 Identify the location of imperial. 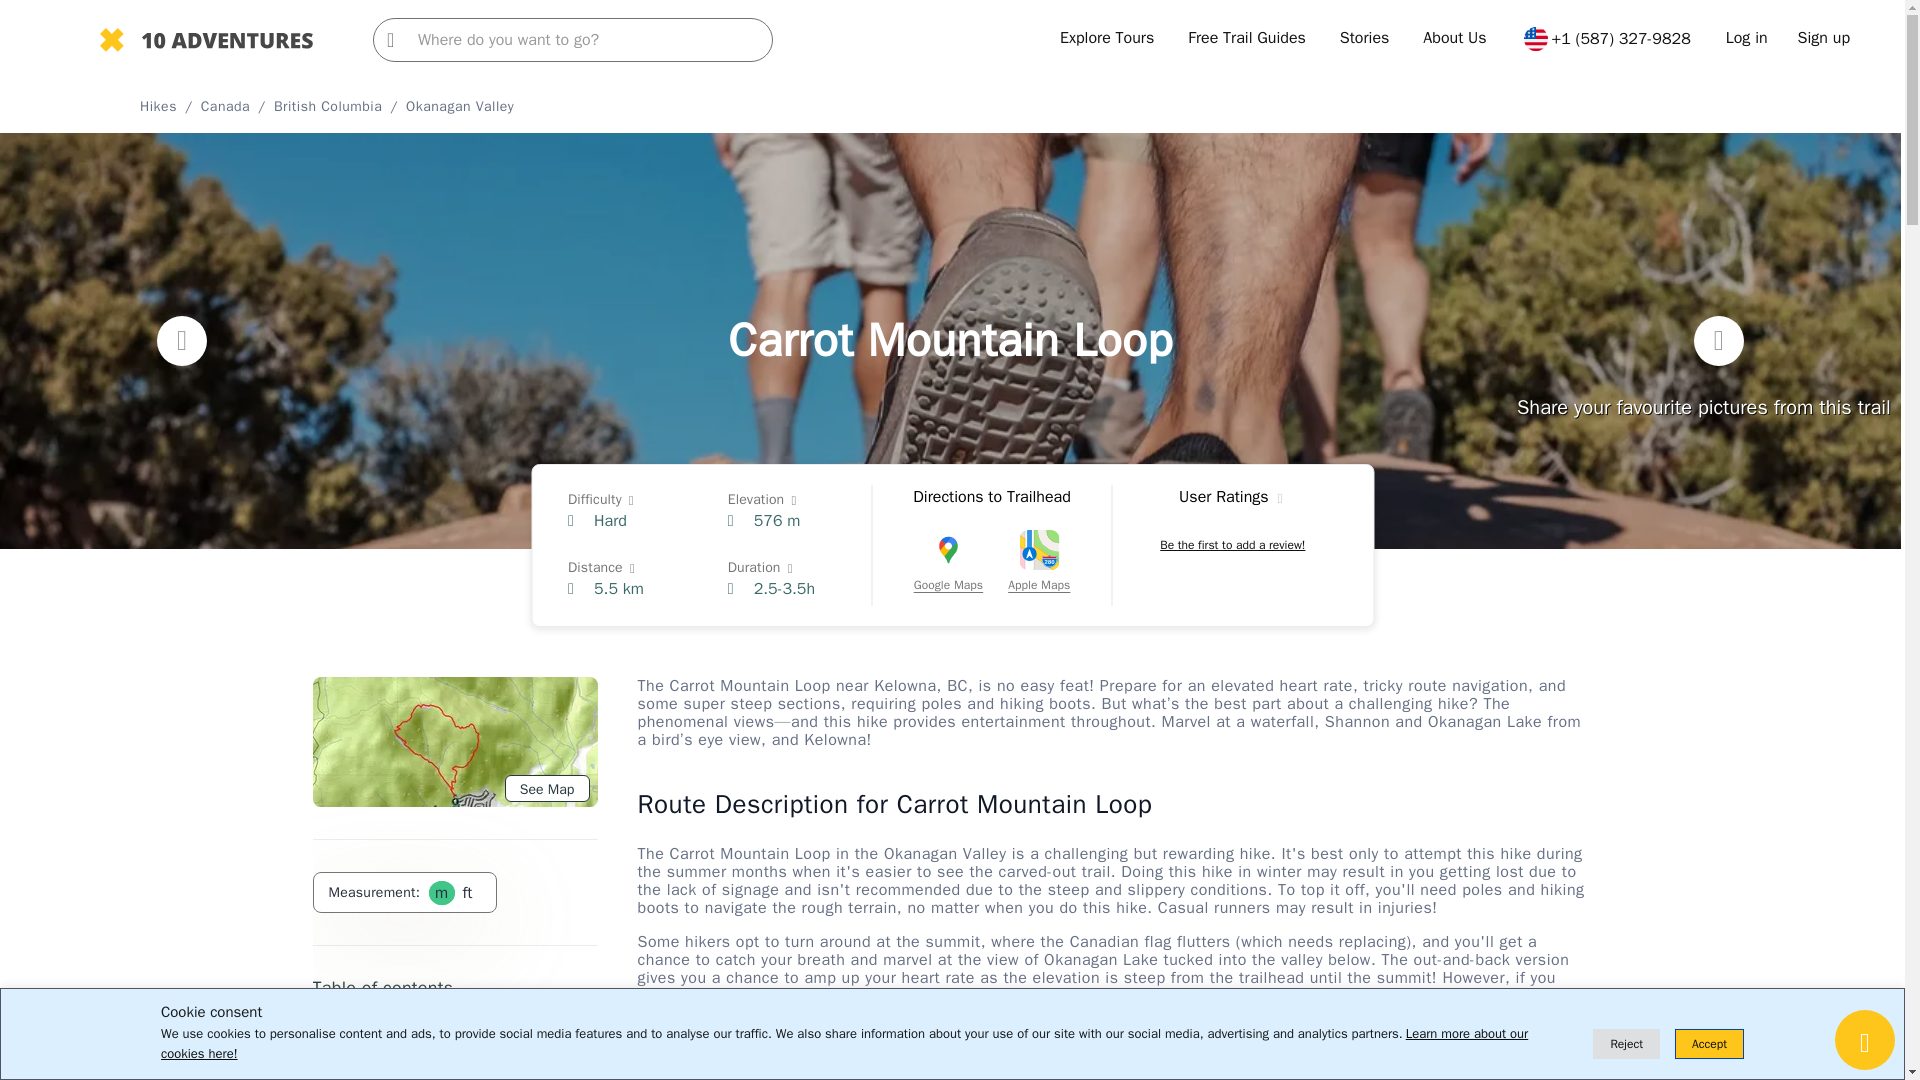
(466, 892).